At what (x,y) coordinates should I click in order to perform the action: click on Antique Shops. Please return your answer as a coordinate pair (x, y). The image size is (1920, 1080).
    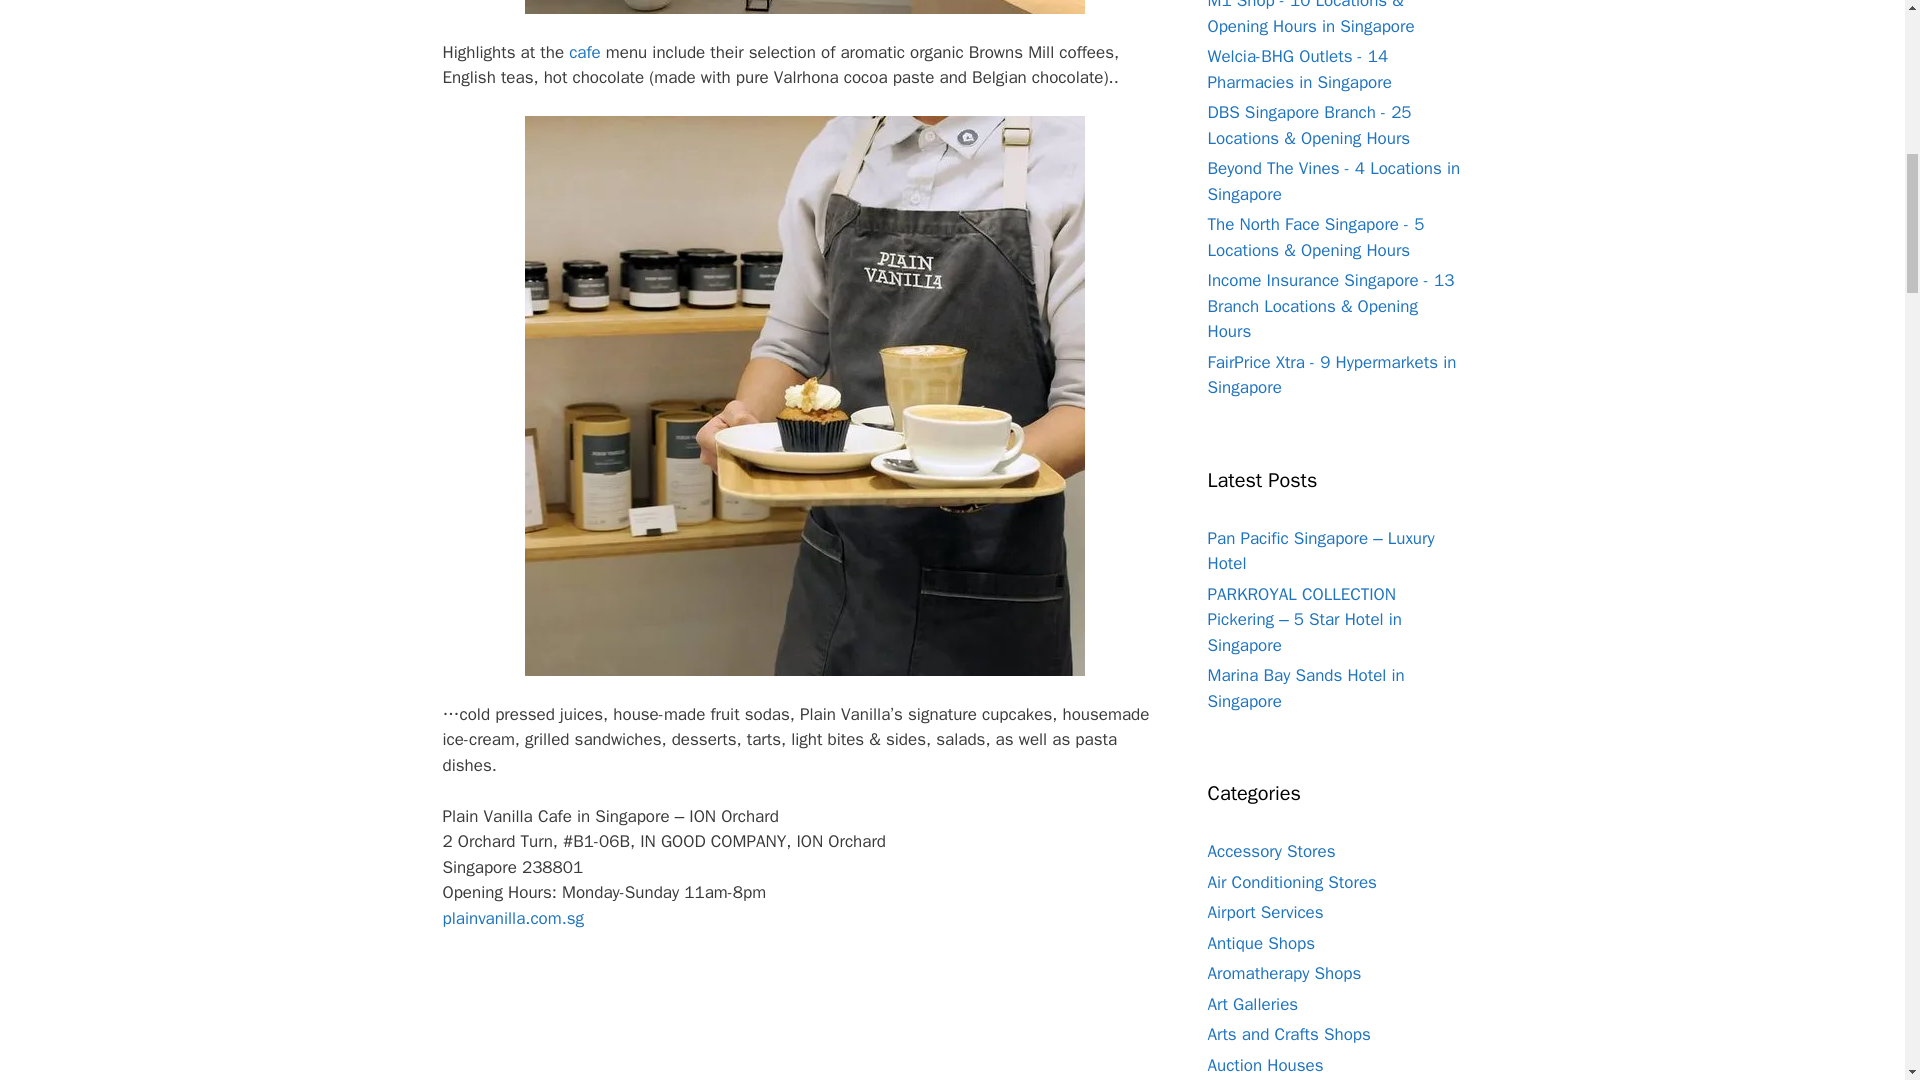
    Looking at the image, I should click on (1261, 943).